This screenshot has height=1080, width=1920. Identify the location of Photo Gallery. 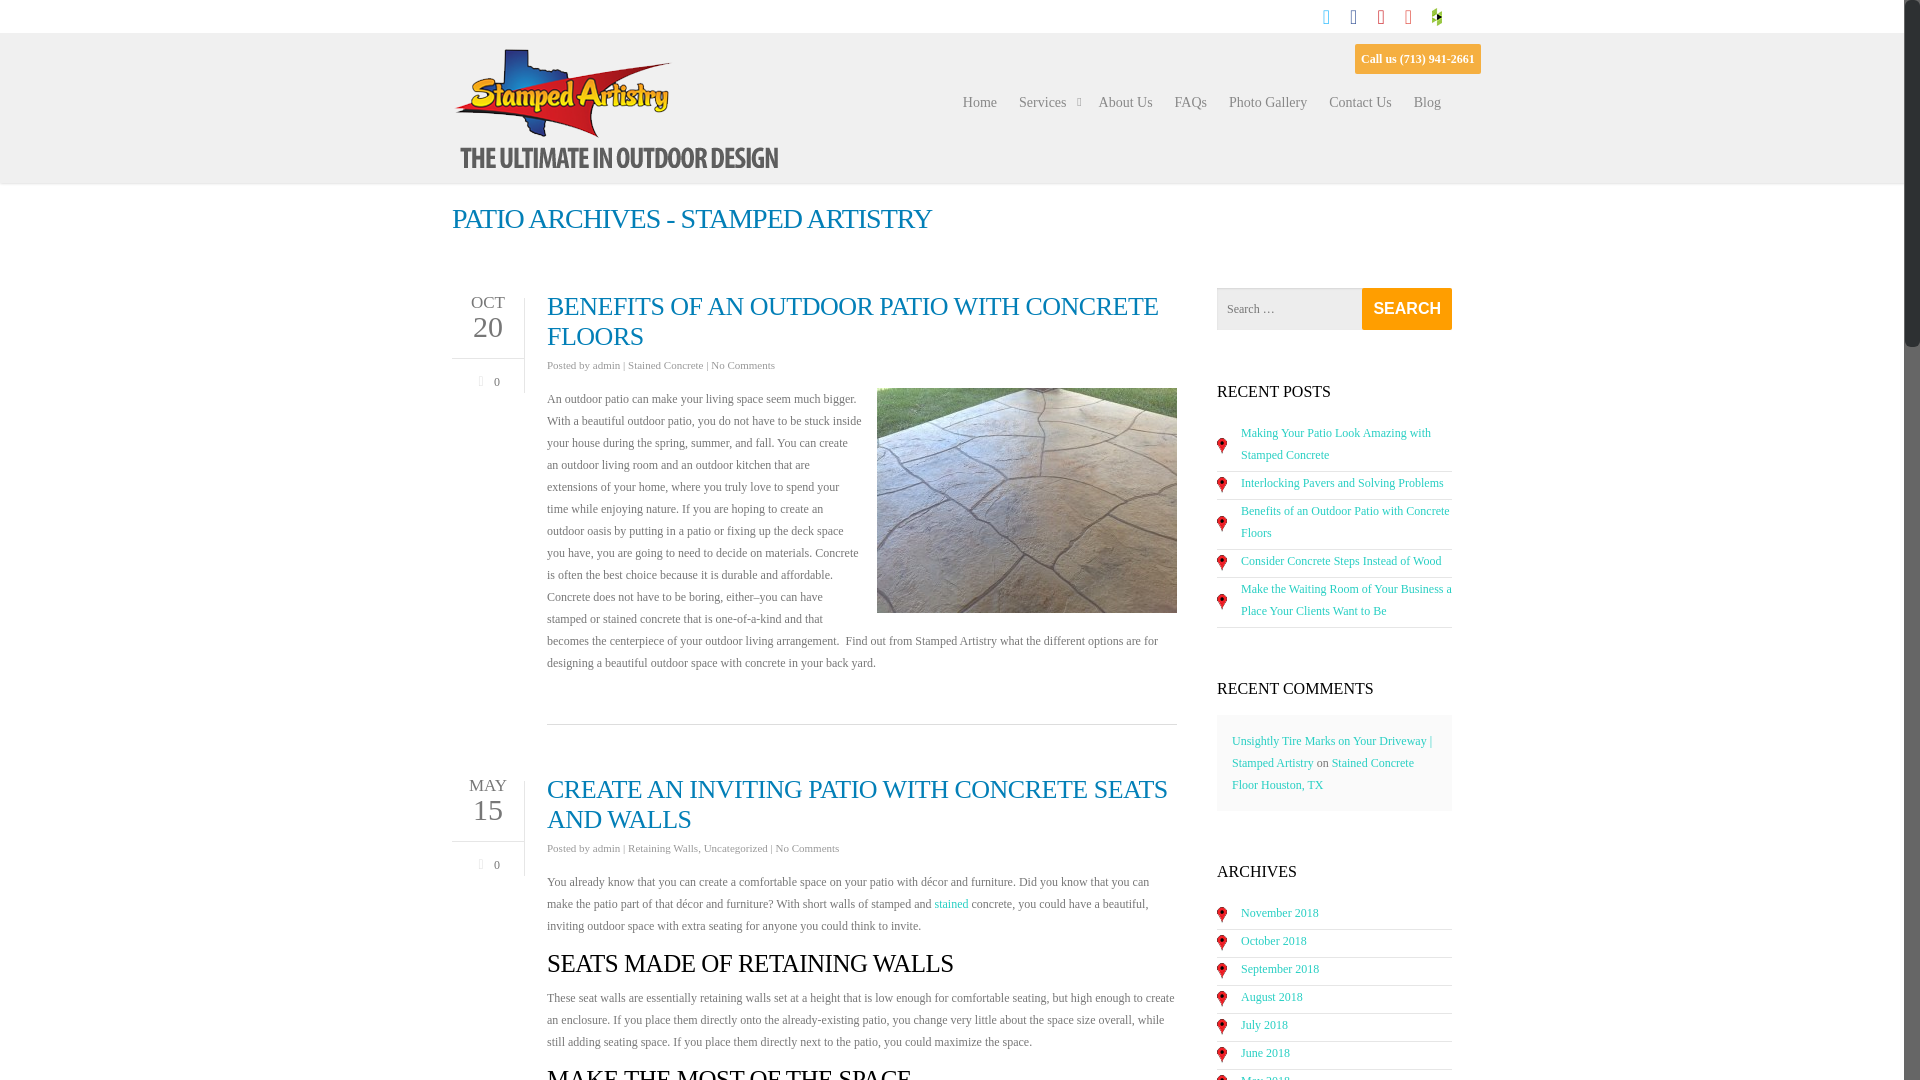
(1268, 103).